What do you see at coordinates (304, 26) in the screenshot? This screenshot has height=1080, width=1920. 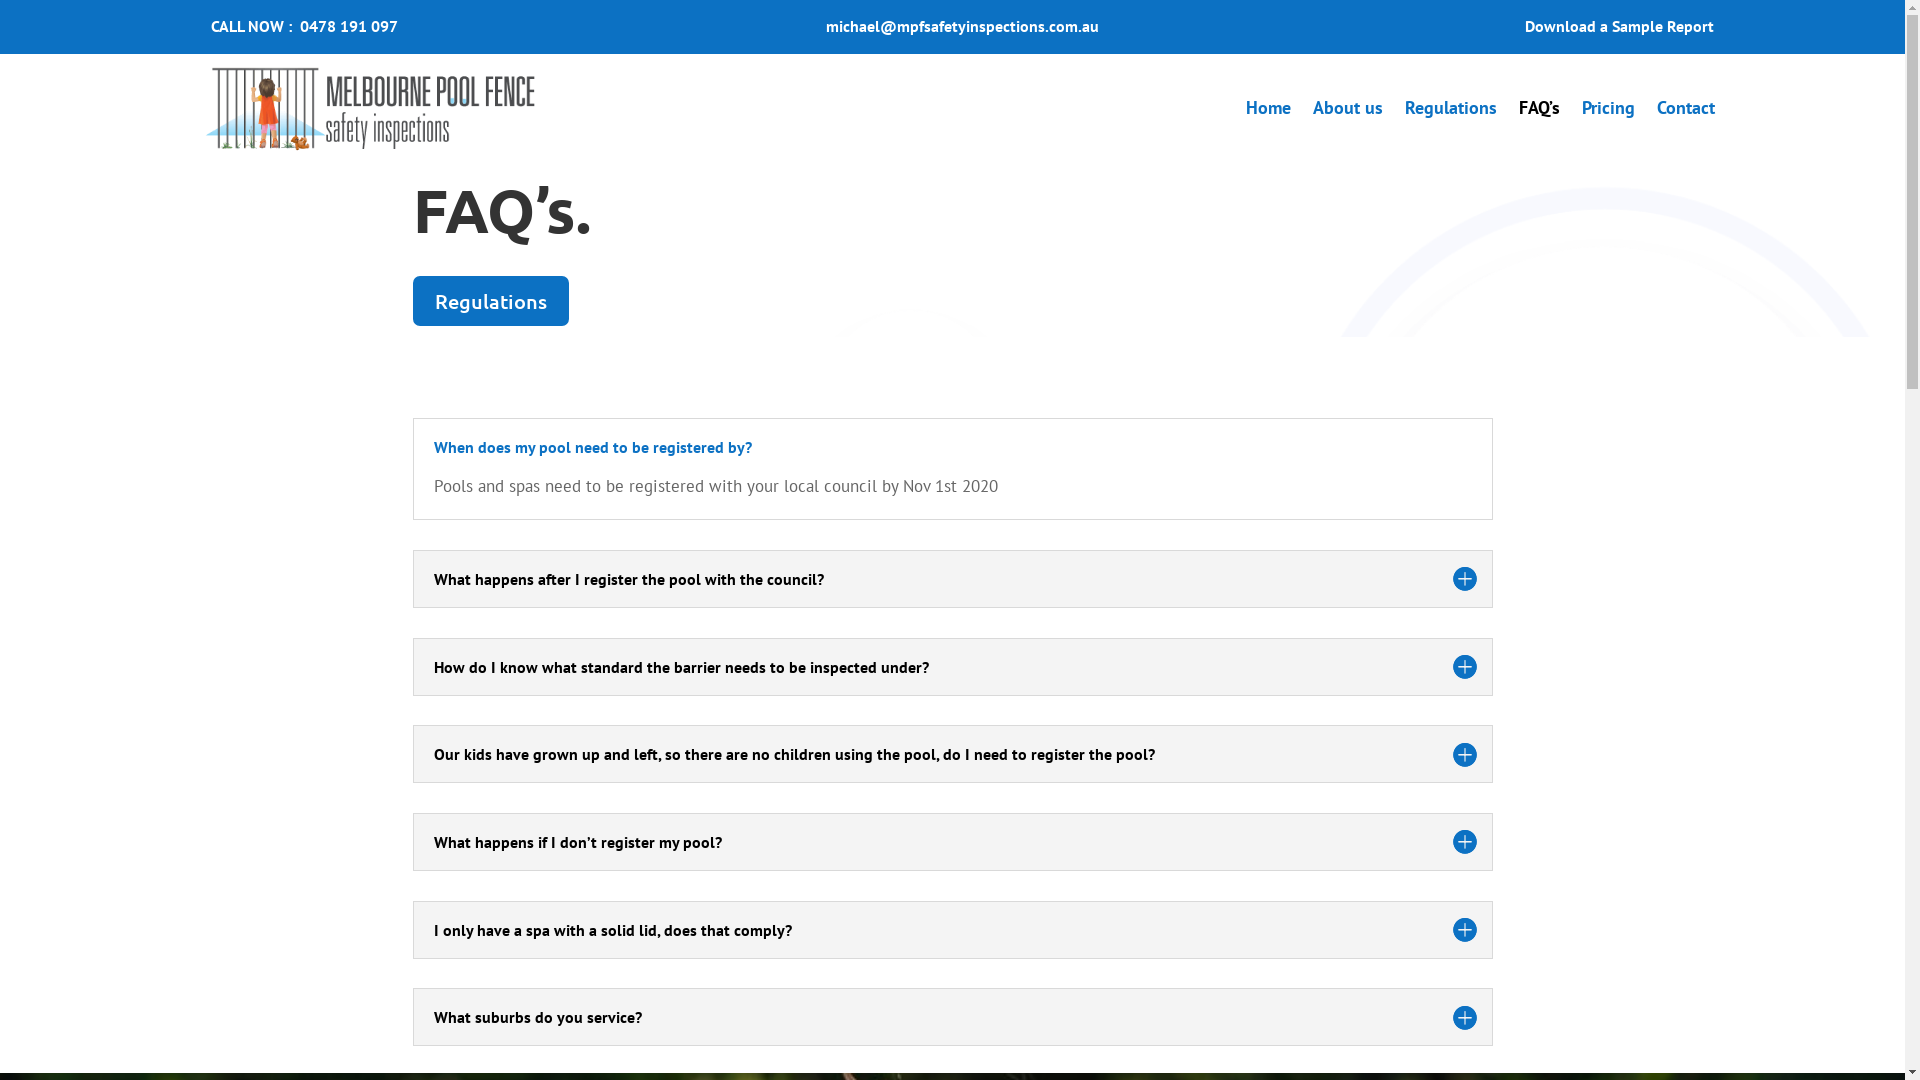 I see `CALL NOW :  0478 191 097` at bounding box center [304, 26].